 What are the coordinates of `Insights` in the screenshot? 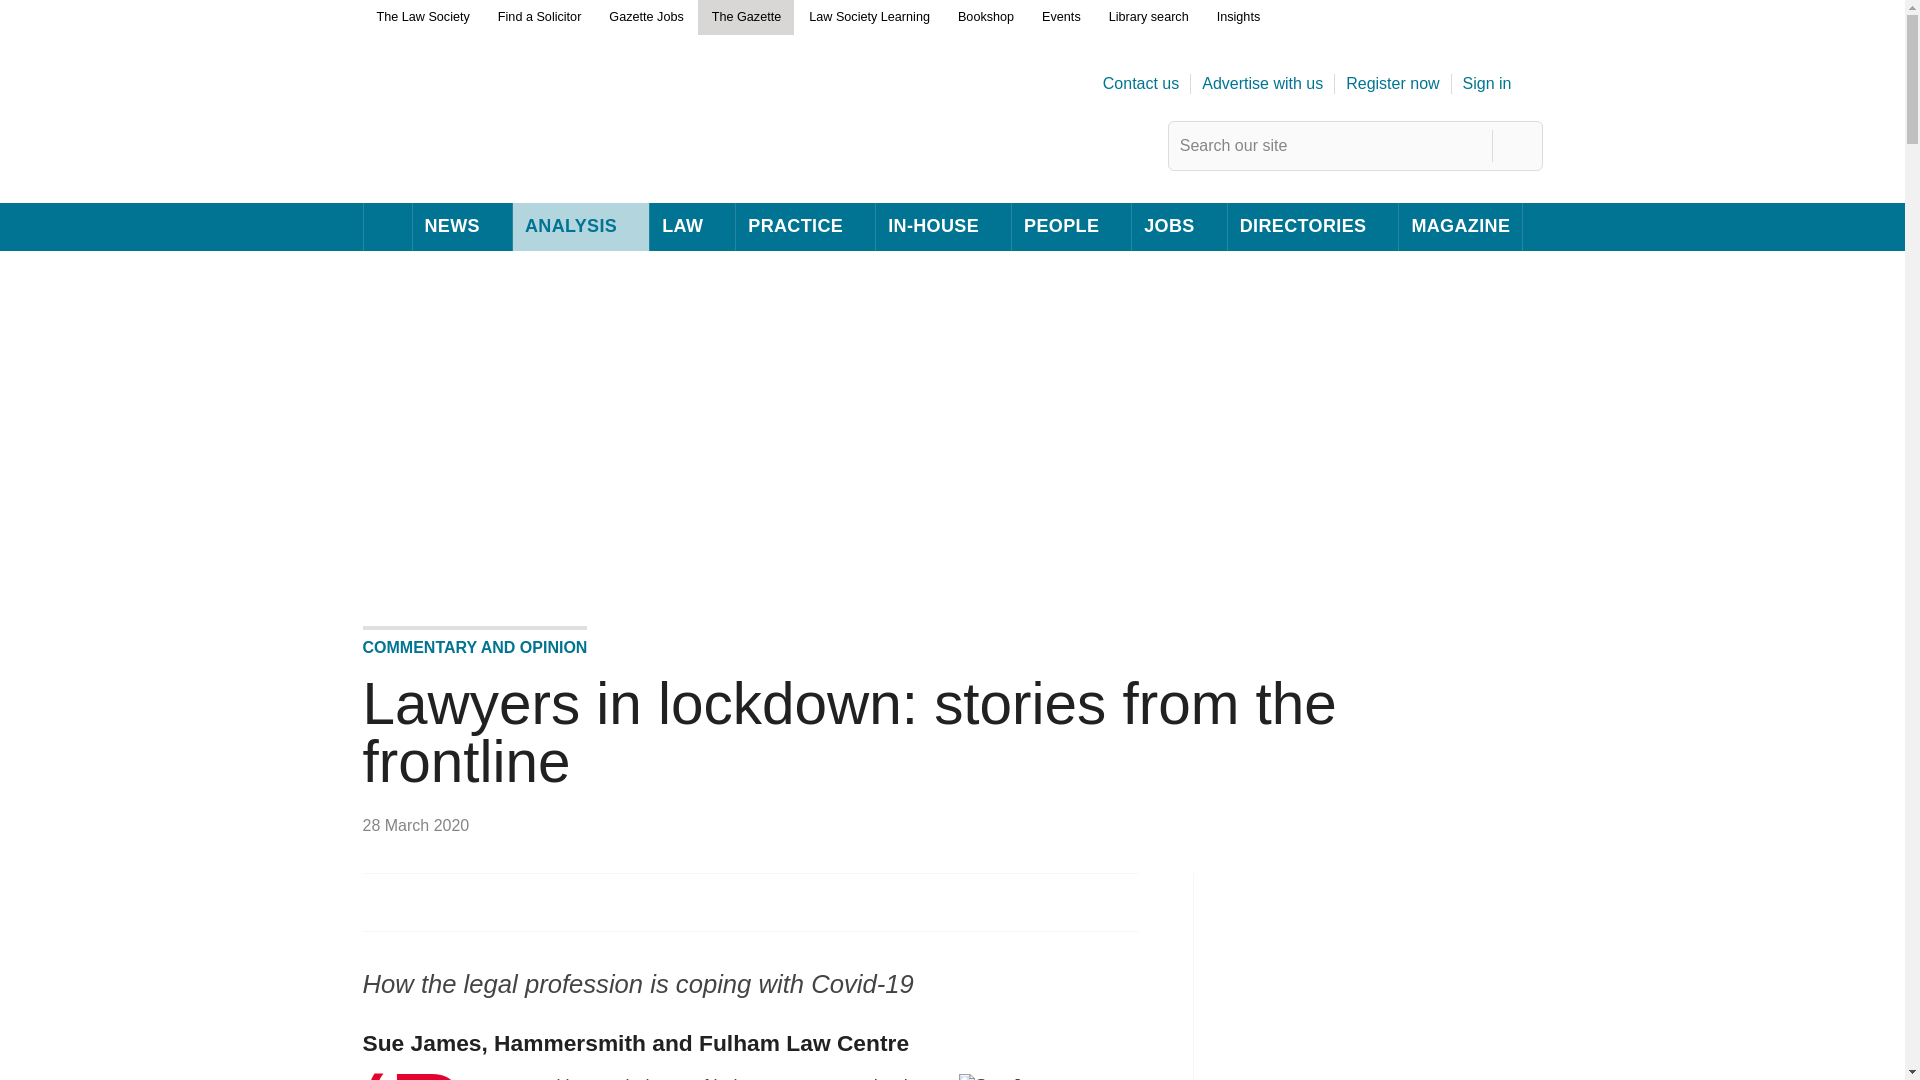 It's located at (1238, 18).